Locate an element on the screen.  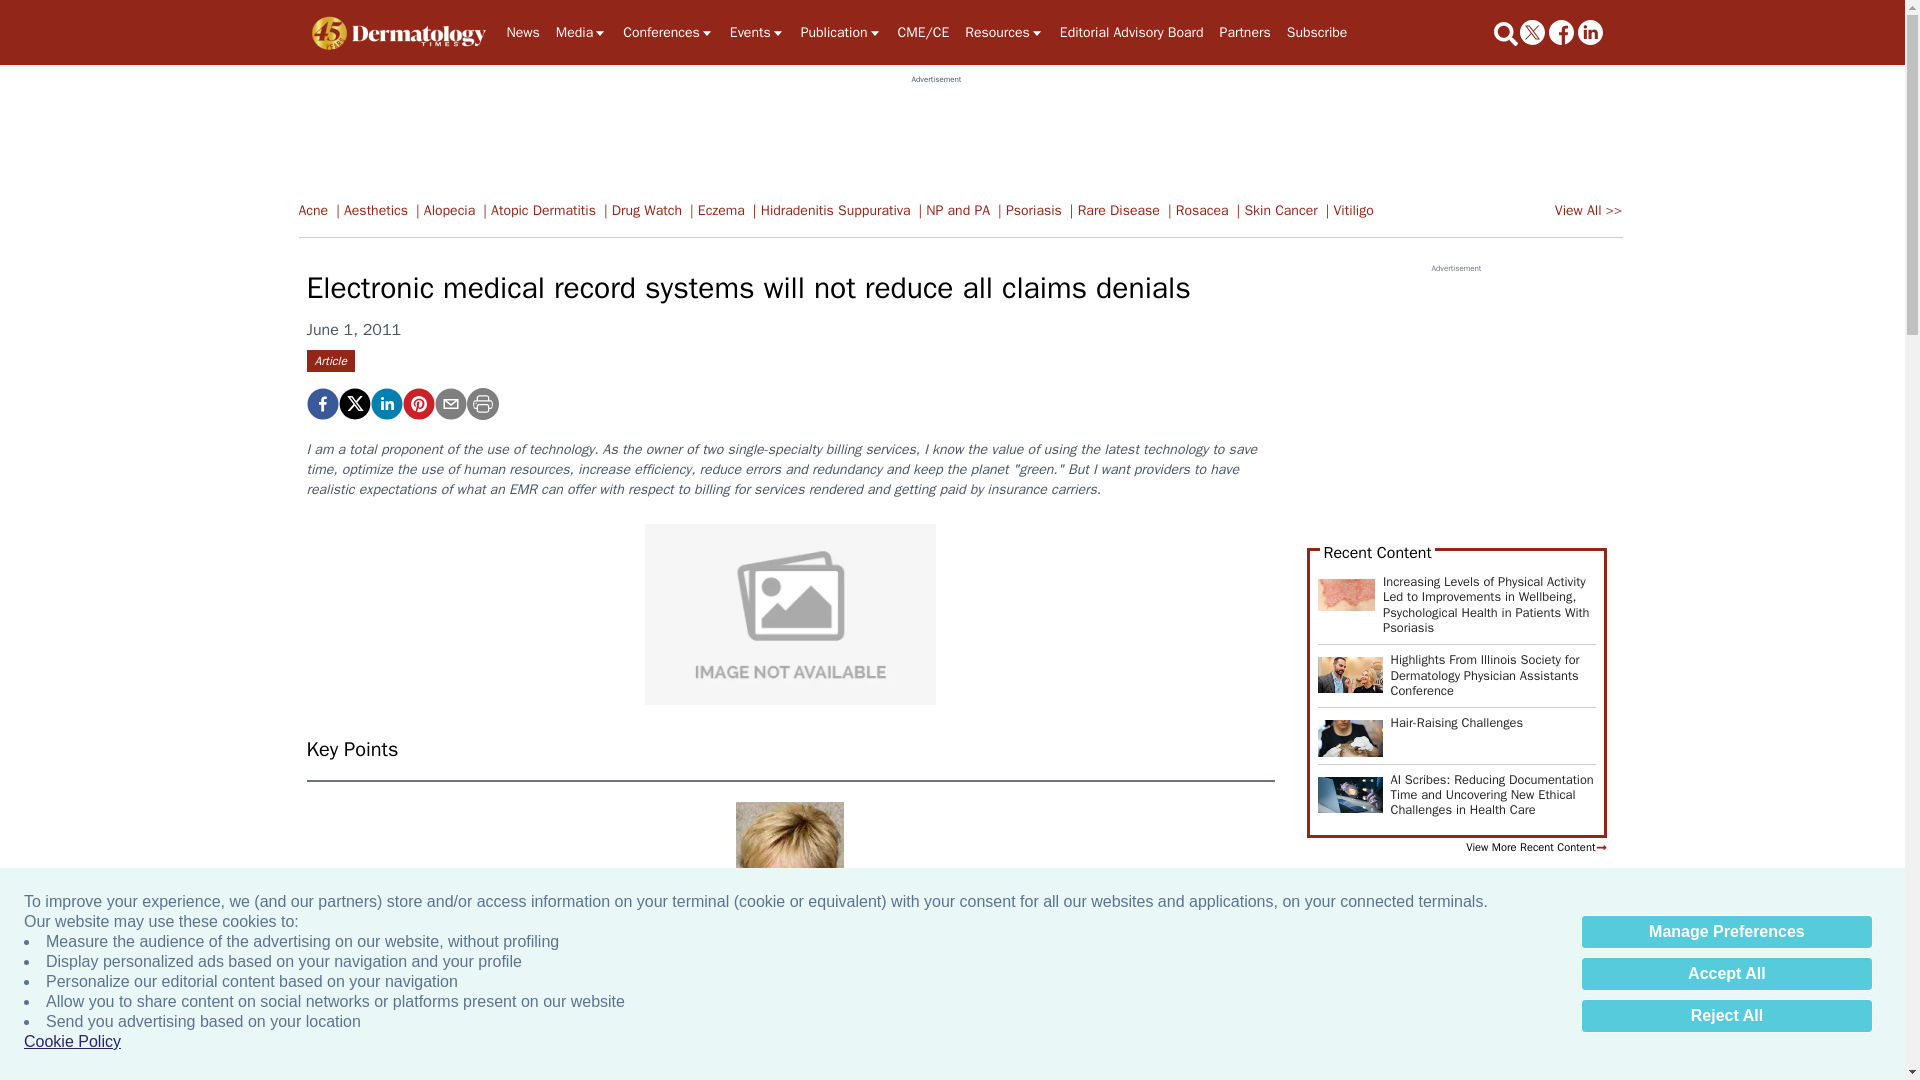
Accept All is located at coordinates (1726, 974).